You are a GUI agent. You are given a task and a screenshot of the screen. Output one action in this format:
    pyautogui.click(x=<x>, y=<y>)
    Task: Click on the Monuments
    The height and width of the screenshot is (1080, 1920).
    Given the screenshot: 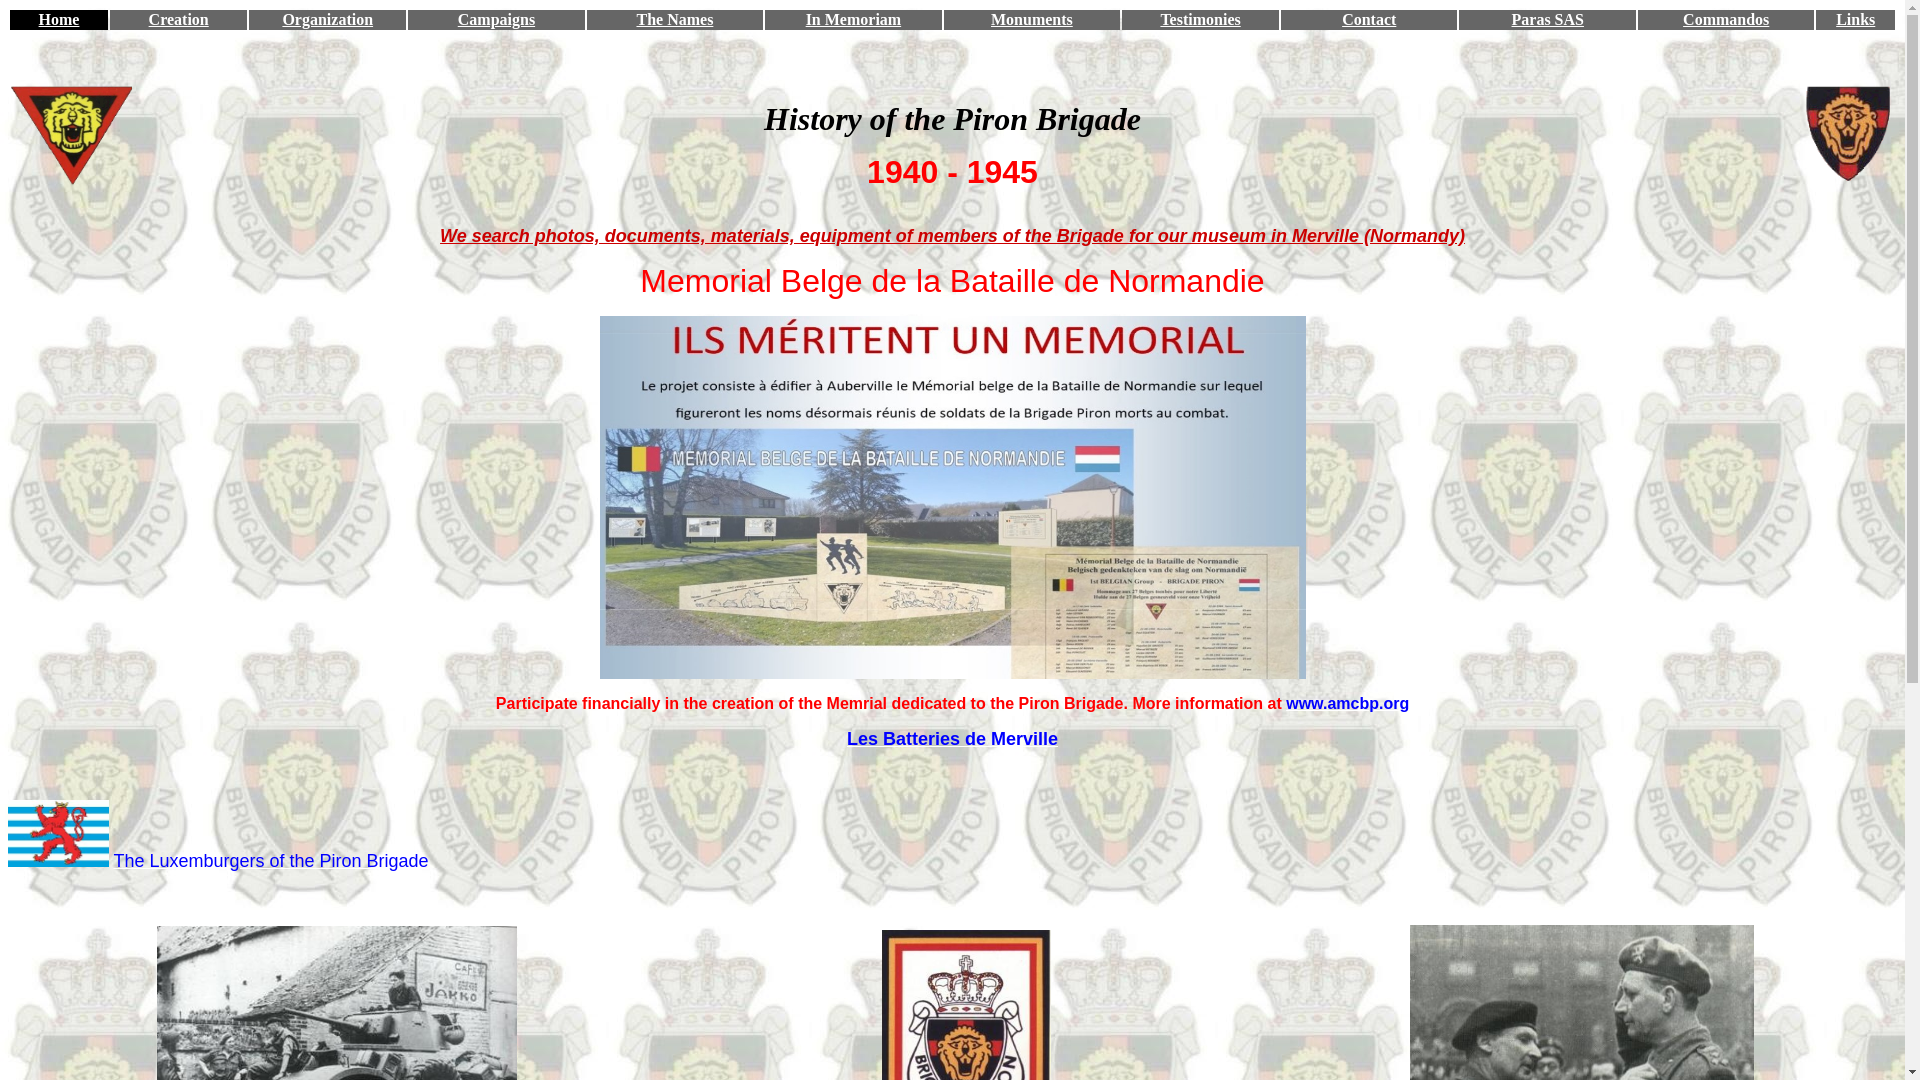 What is the action you would take?
    pyautogui.click(x=1032, y=20)
    